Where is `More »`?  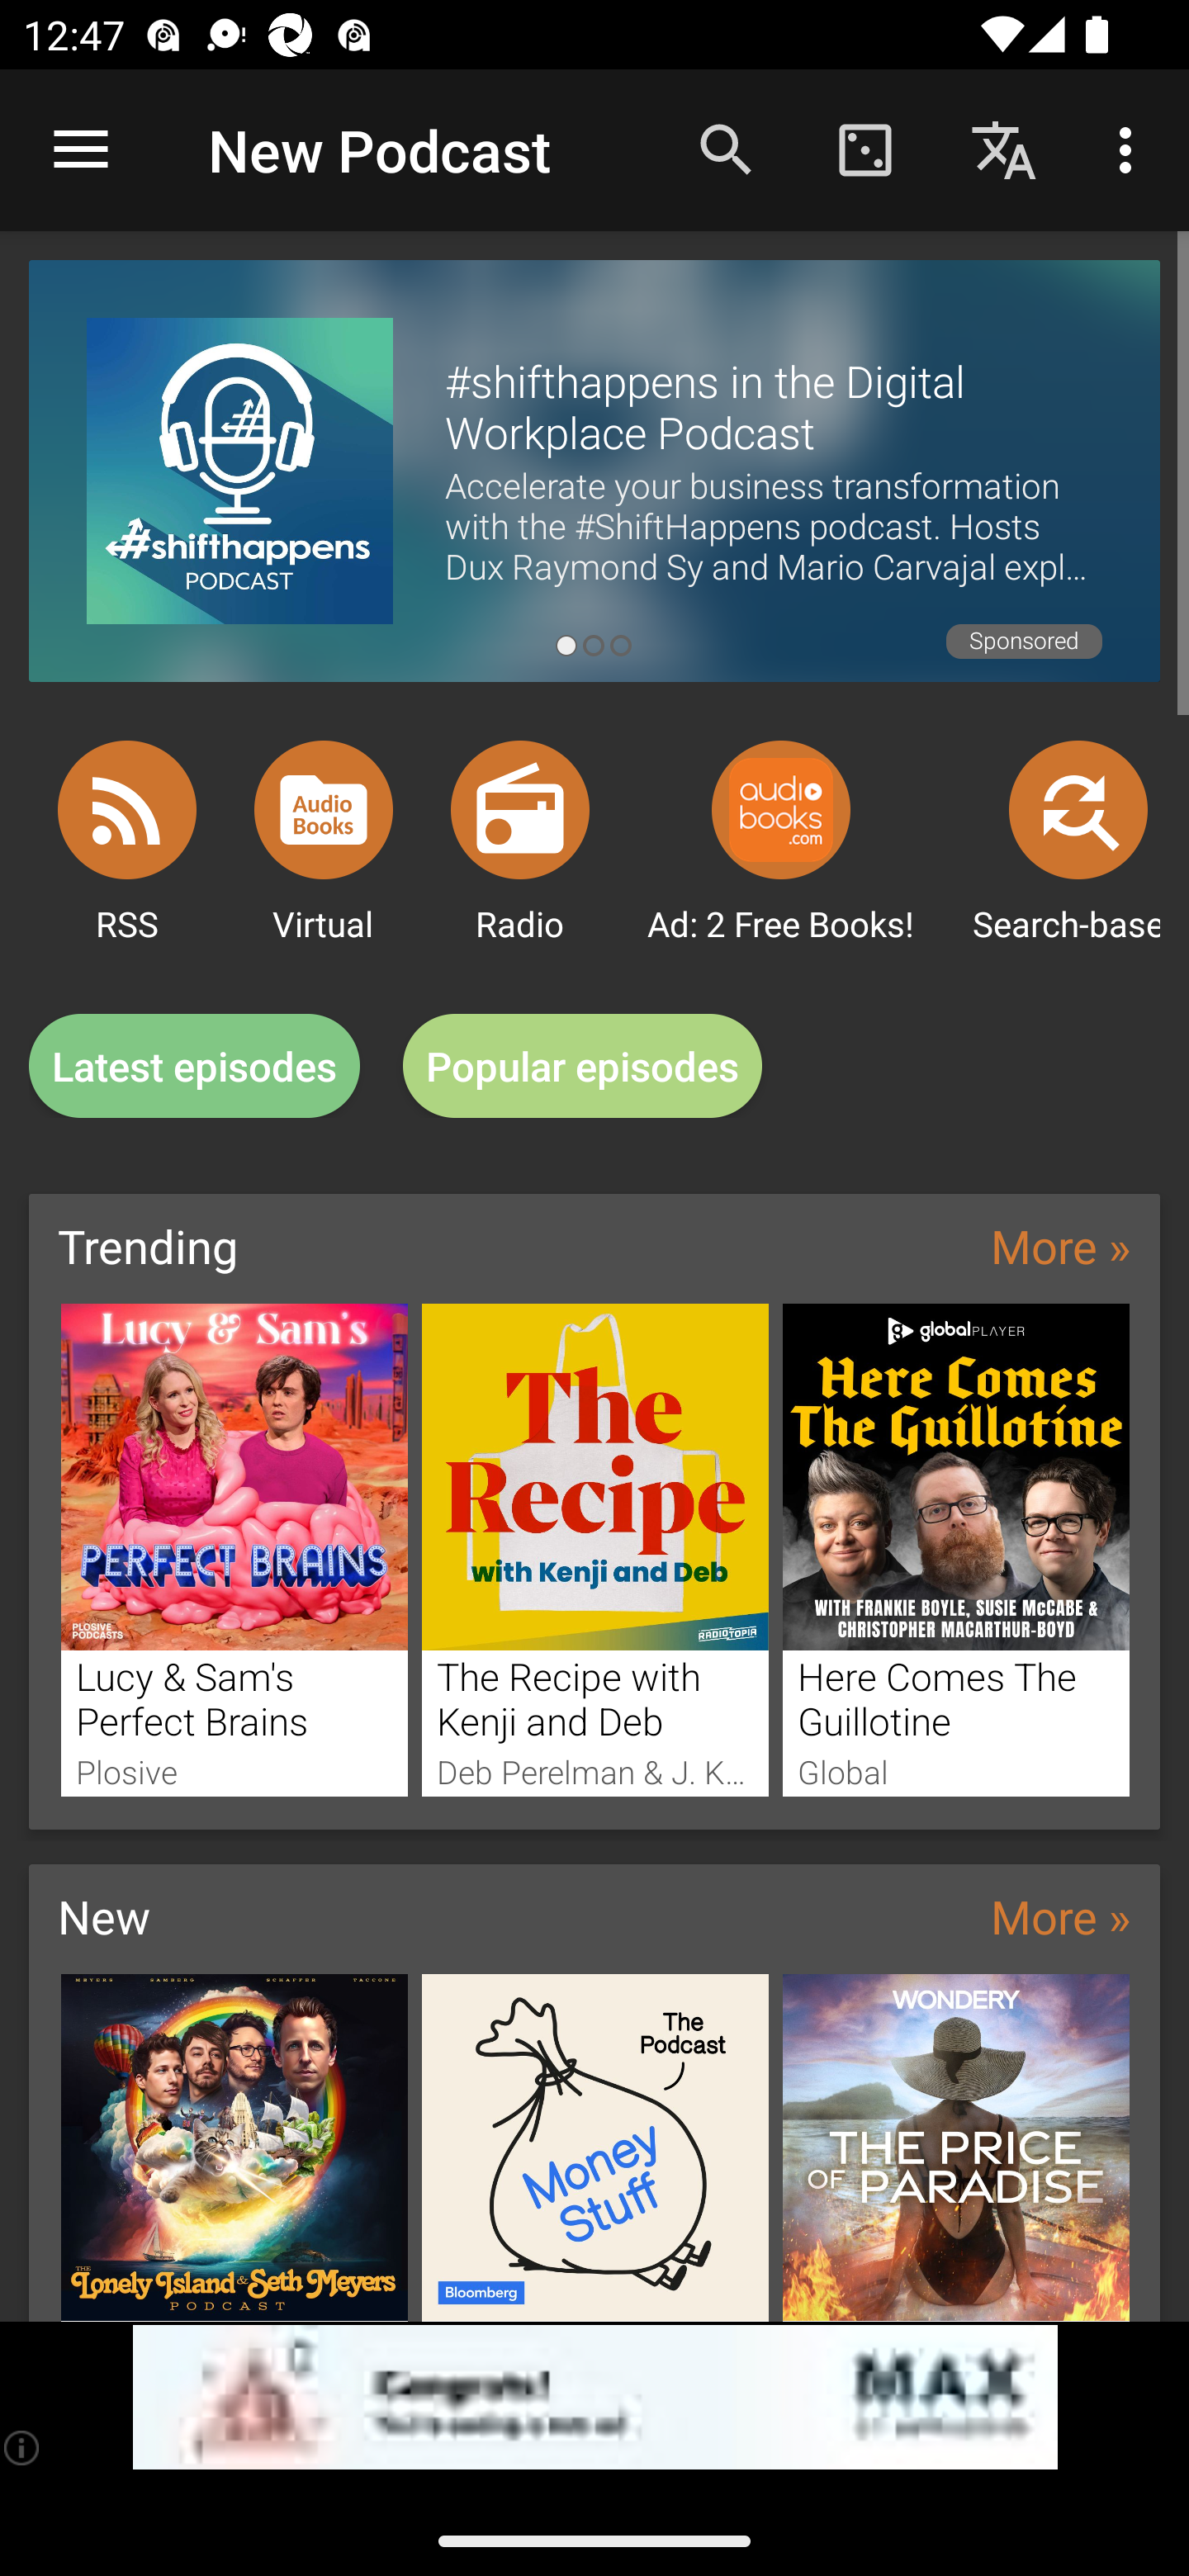
More » is located at coordinates (1060, 1245).